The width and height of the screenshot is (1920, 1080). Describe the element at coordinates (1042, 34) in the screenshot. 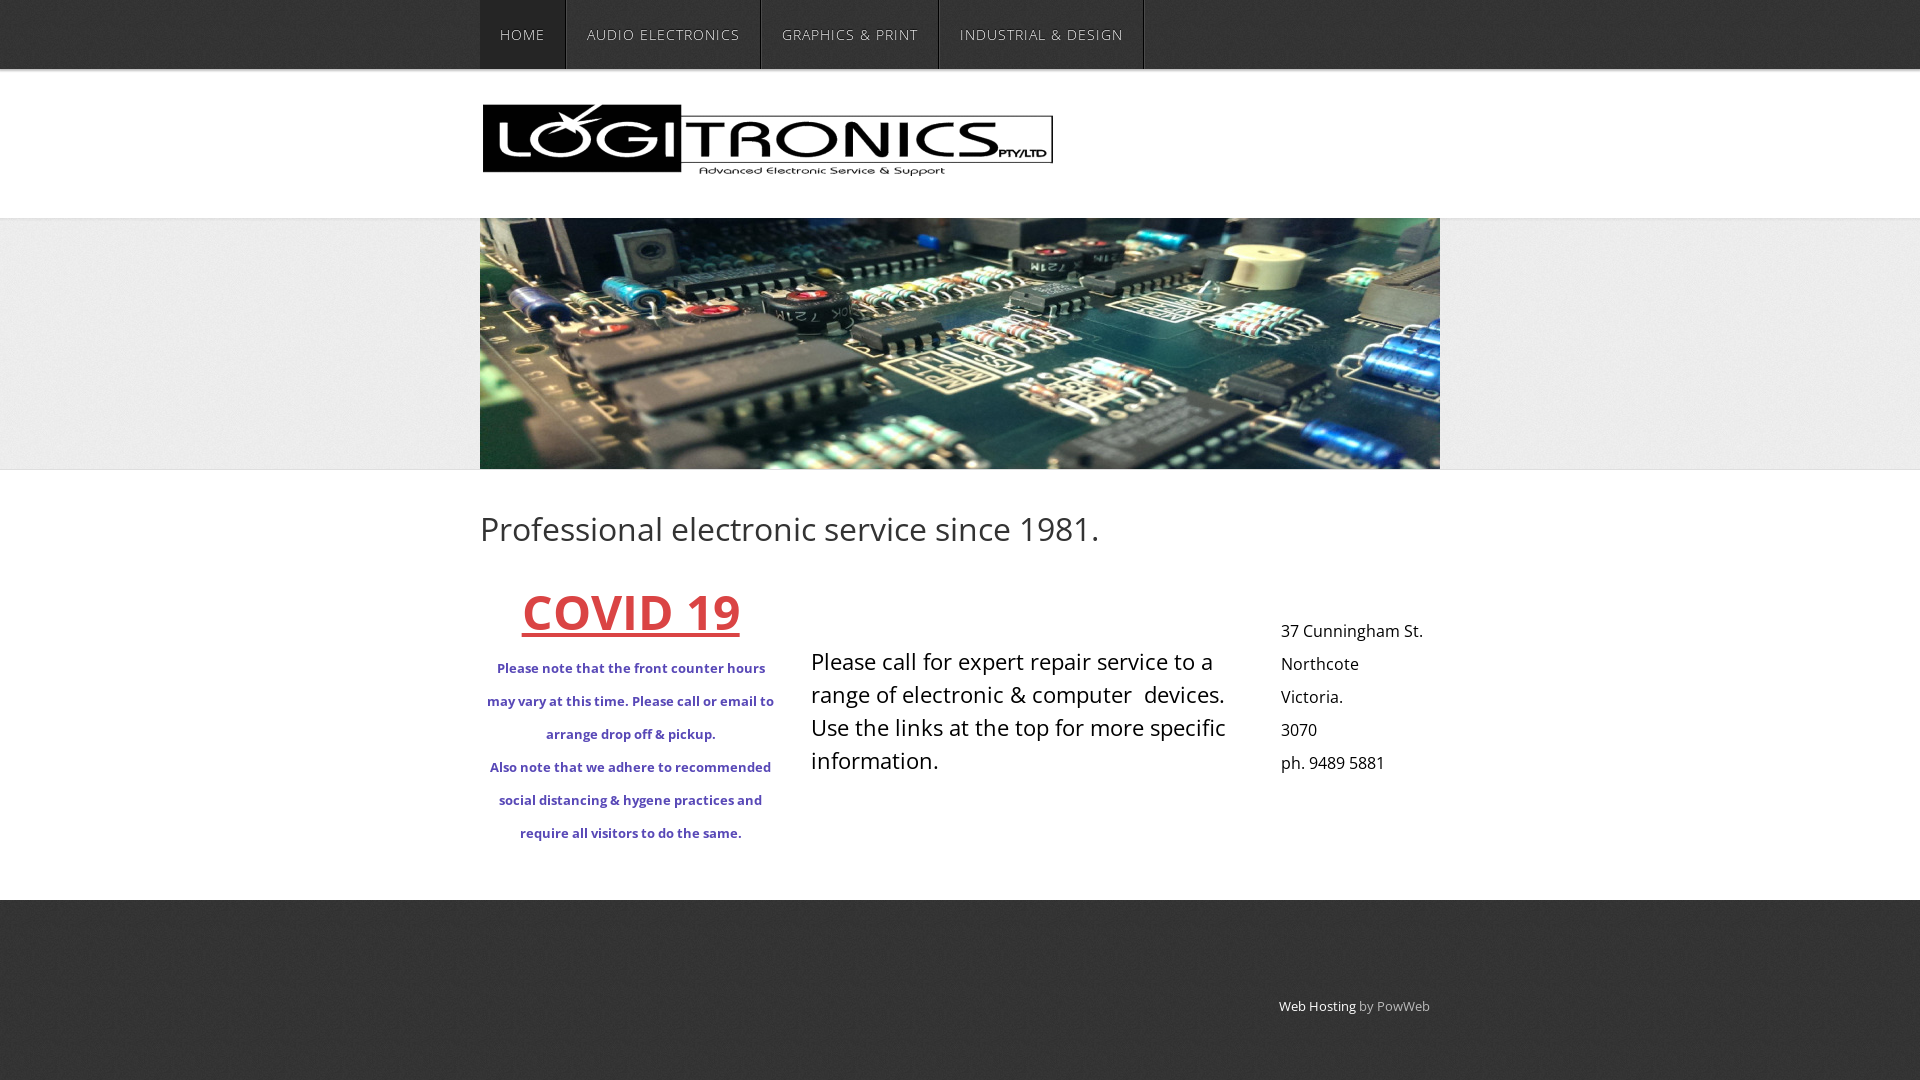

I see `INDUSTRIAL & DESIGN` at that location.